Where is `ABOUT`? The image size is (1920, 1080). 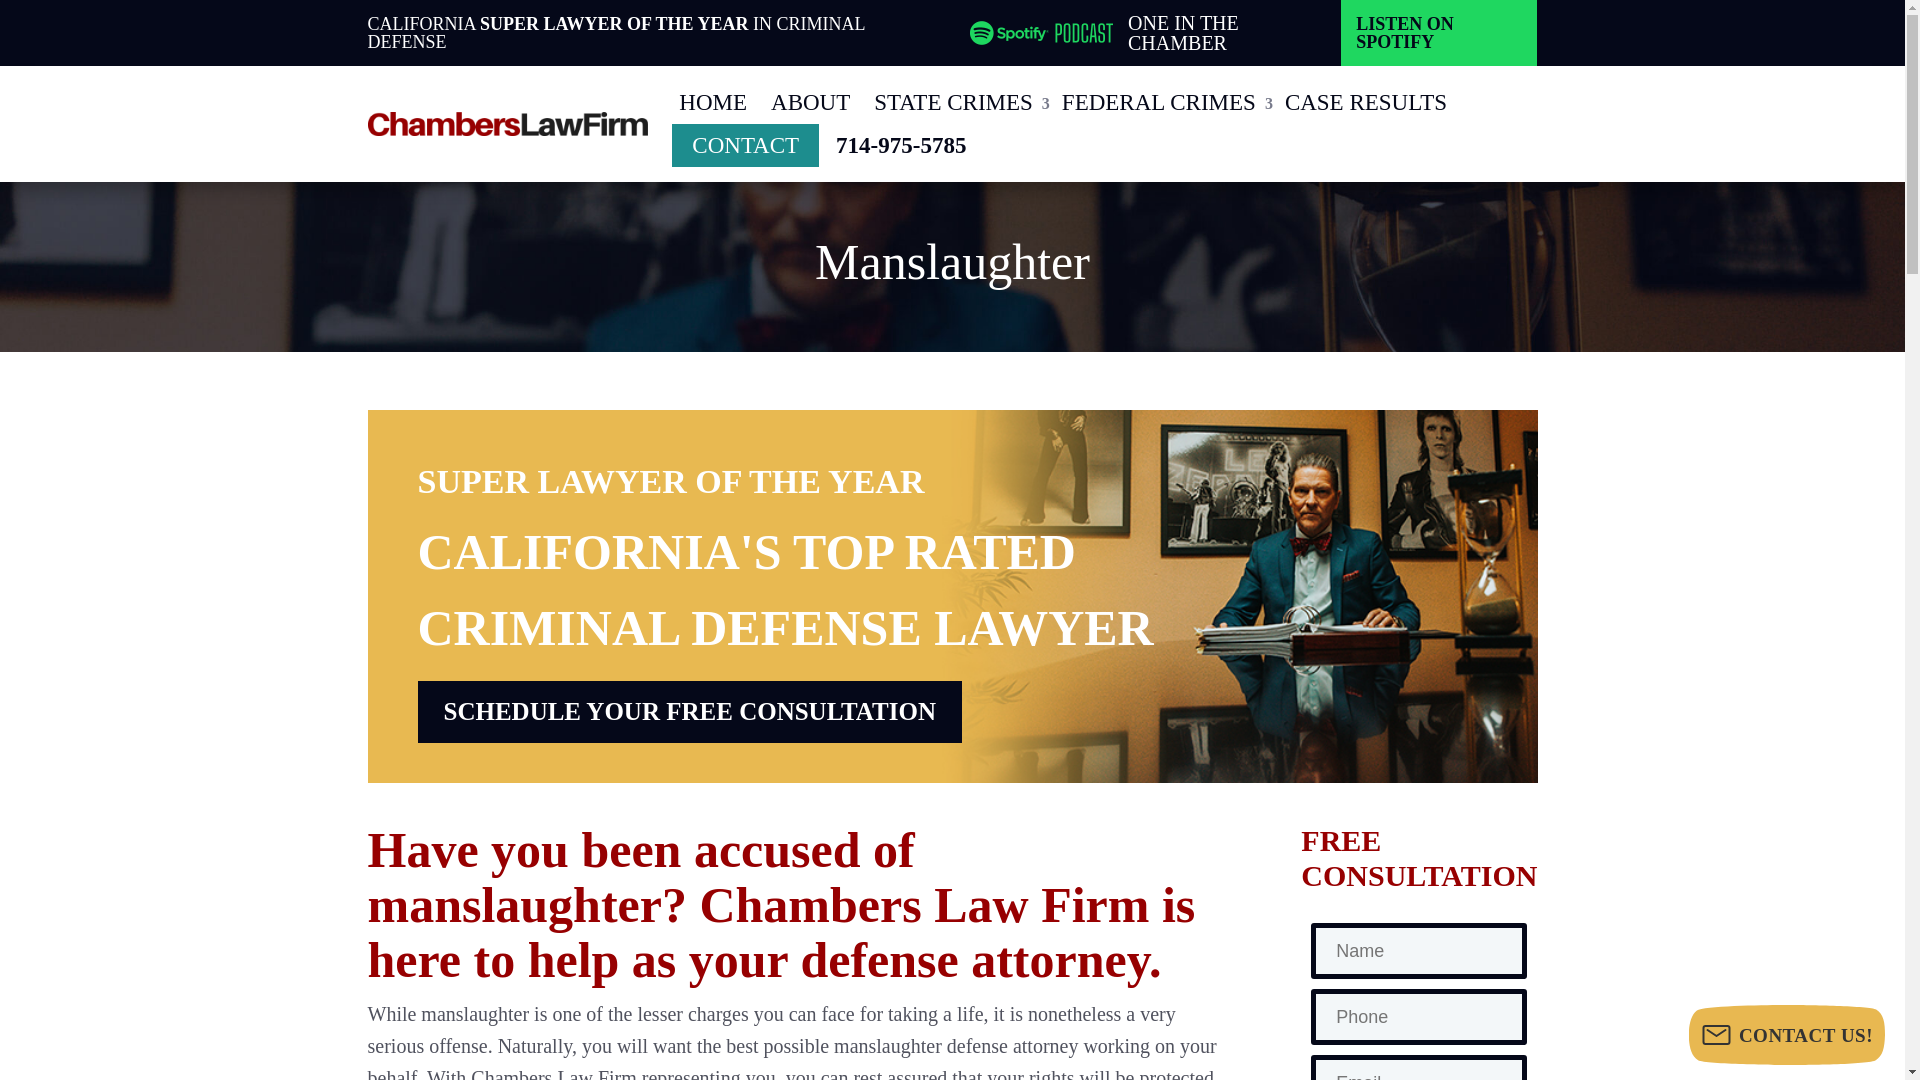 ABOUT is located at coordinates (810, 102).